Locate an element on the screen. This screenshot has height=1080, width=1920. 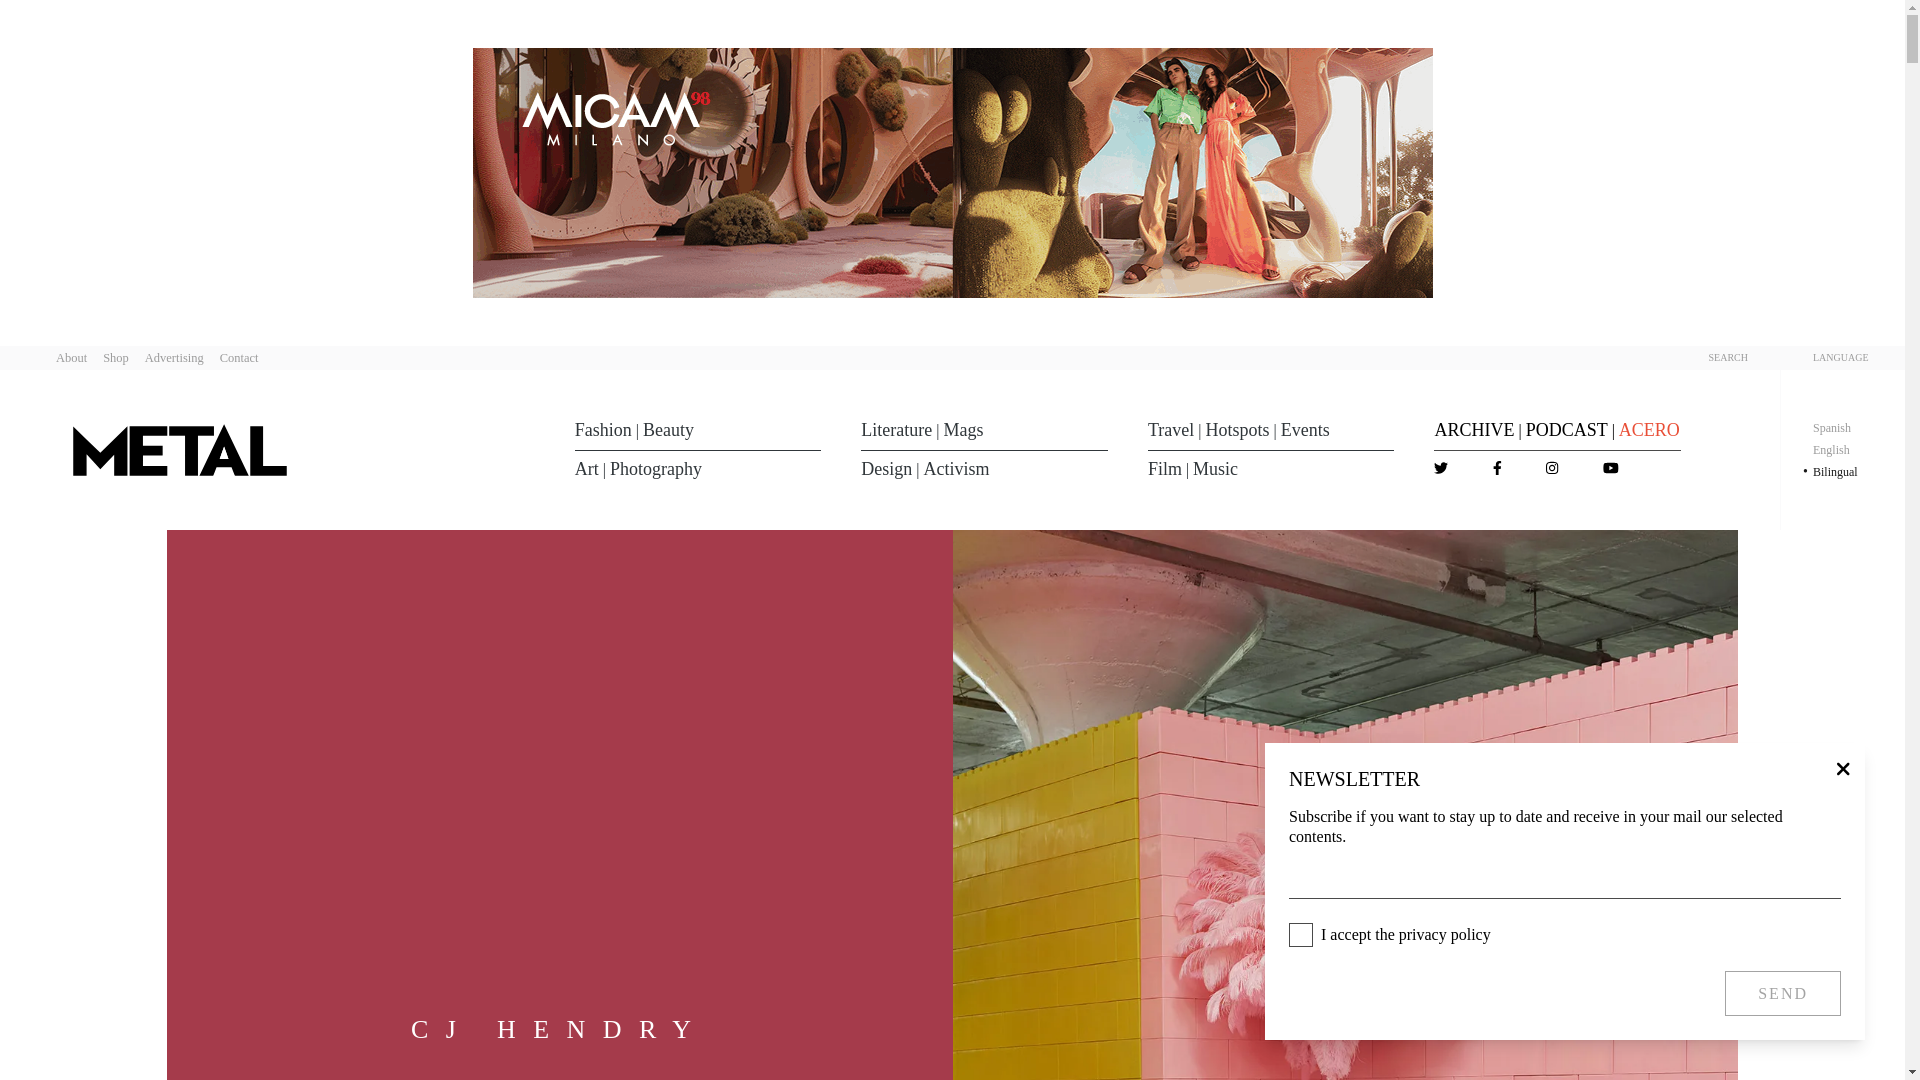
Art is located at coordinates (586, 468).